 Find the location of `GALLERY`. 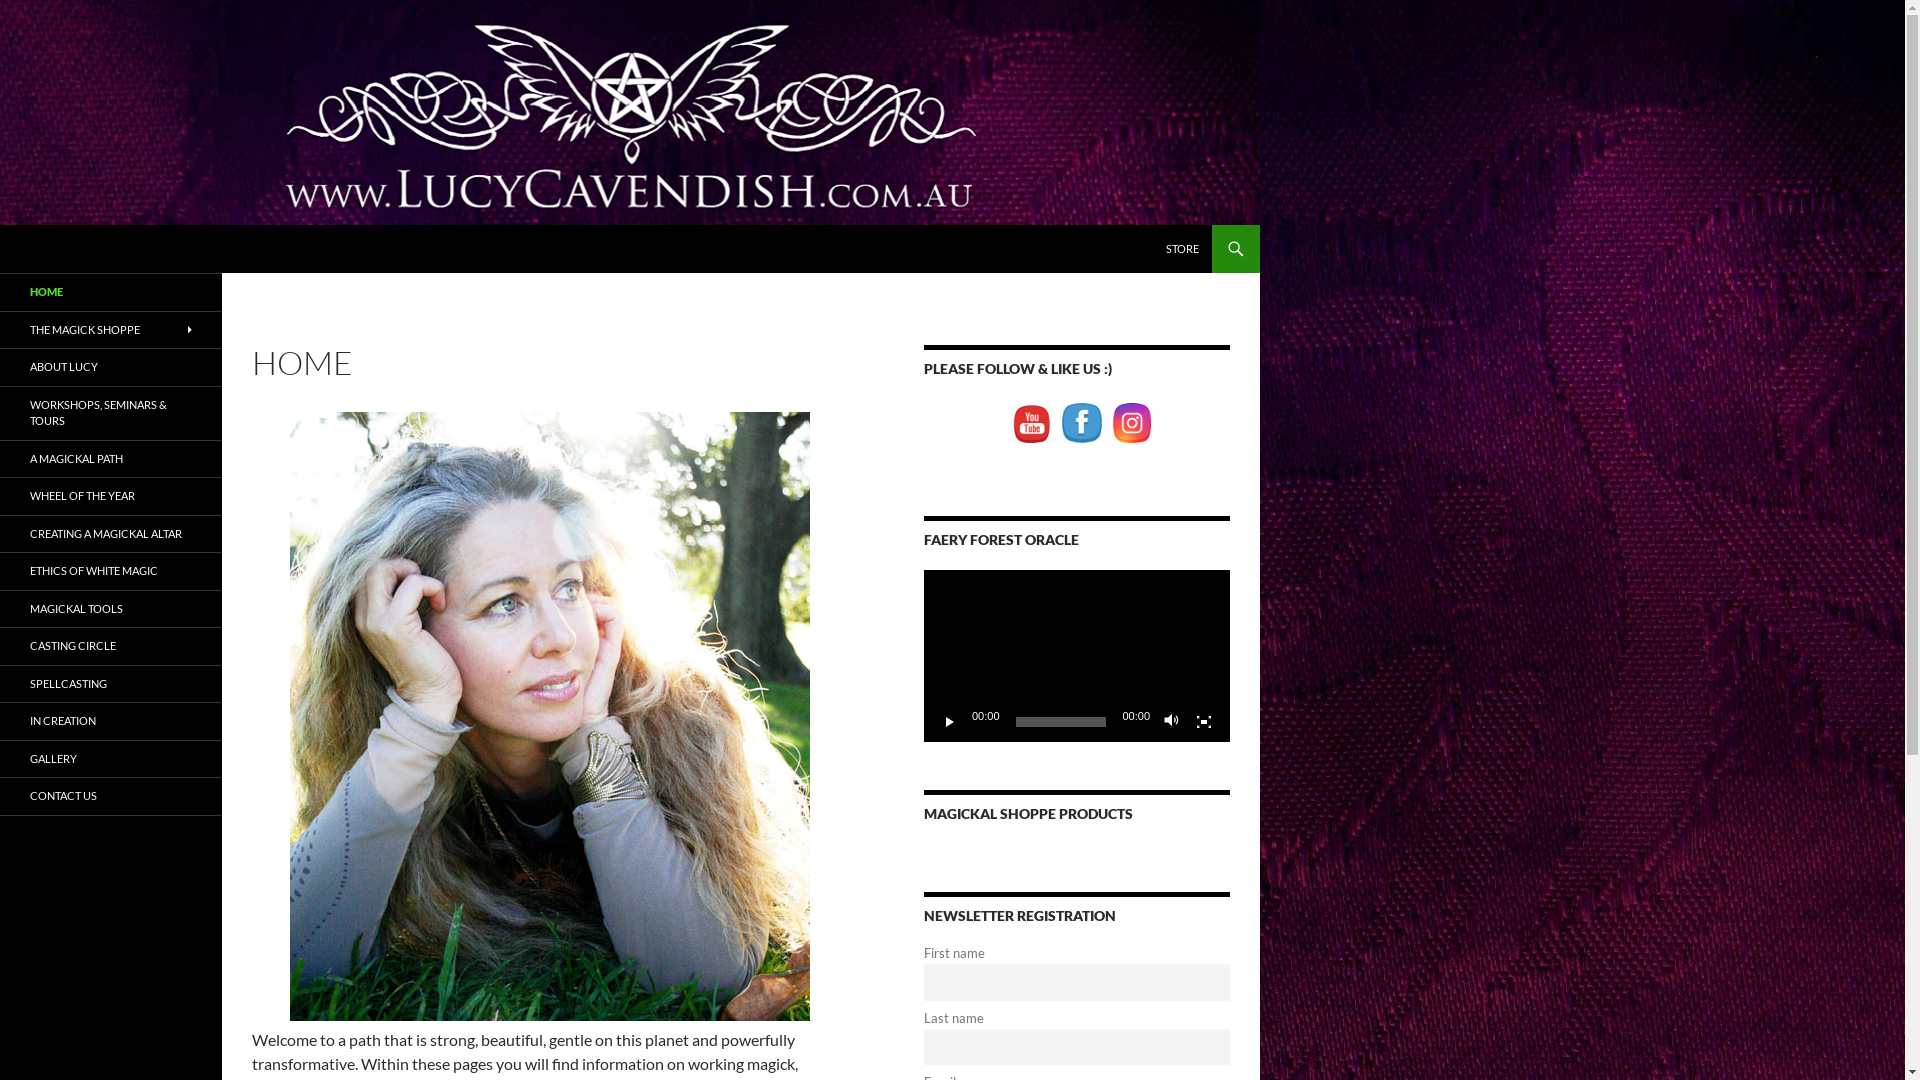

GALLERY is located at coordinates (111, 758).